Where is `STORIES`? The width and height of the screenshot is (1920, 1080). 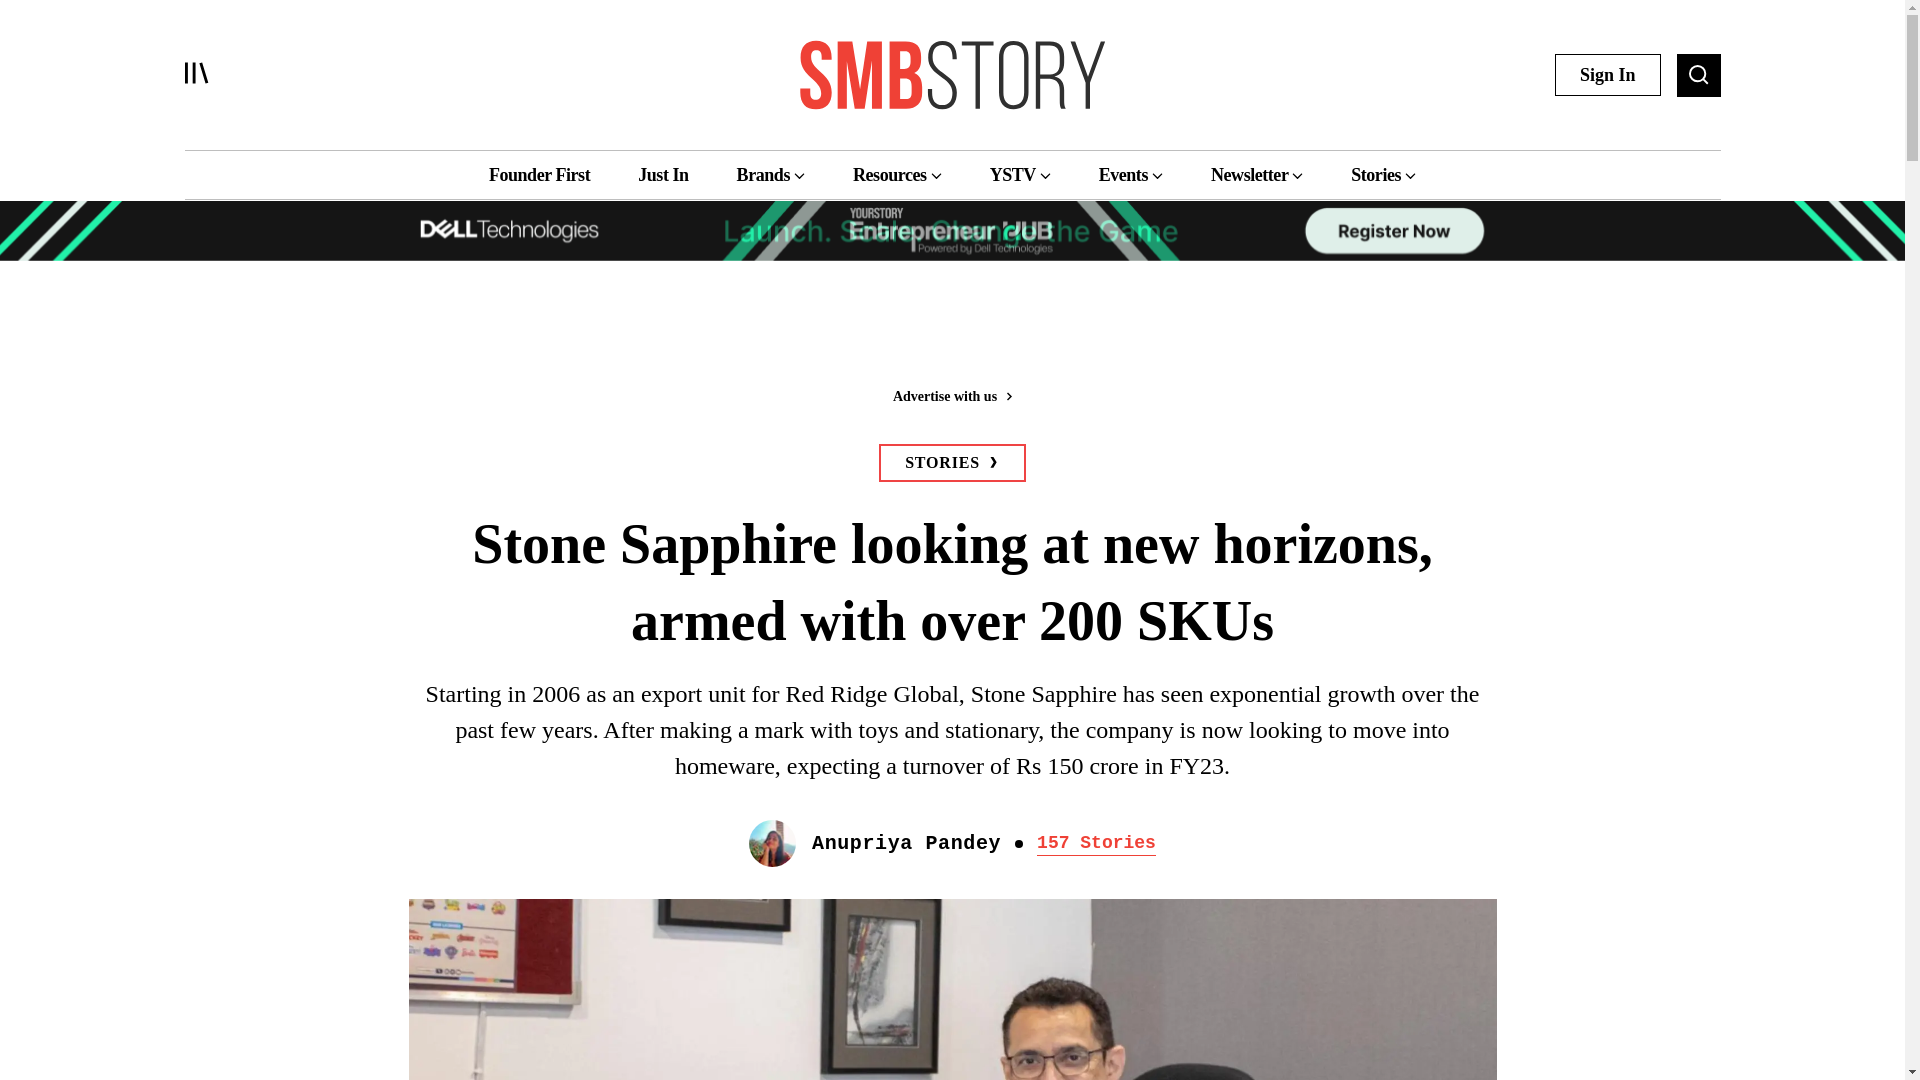 STORIES is located at coordinates (952, 462).